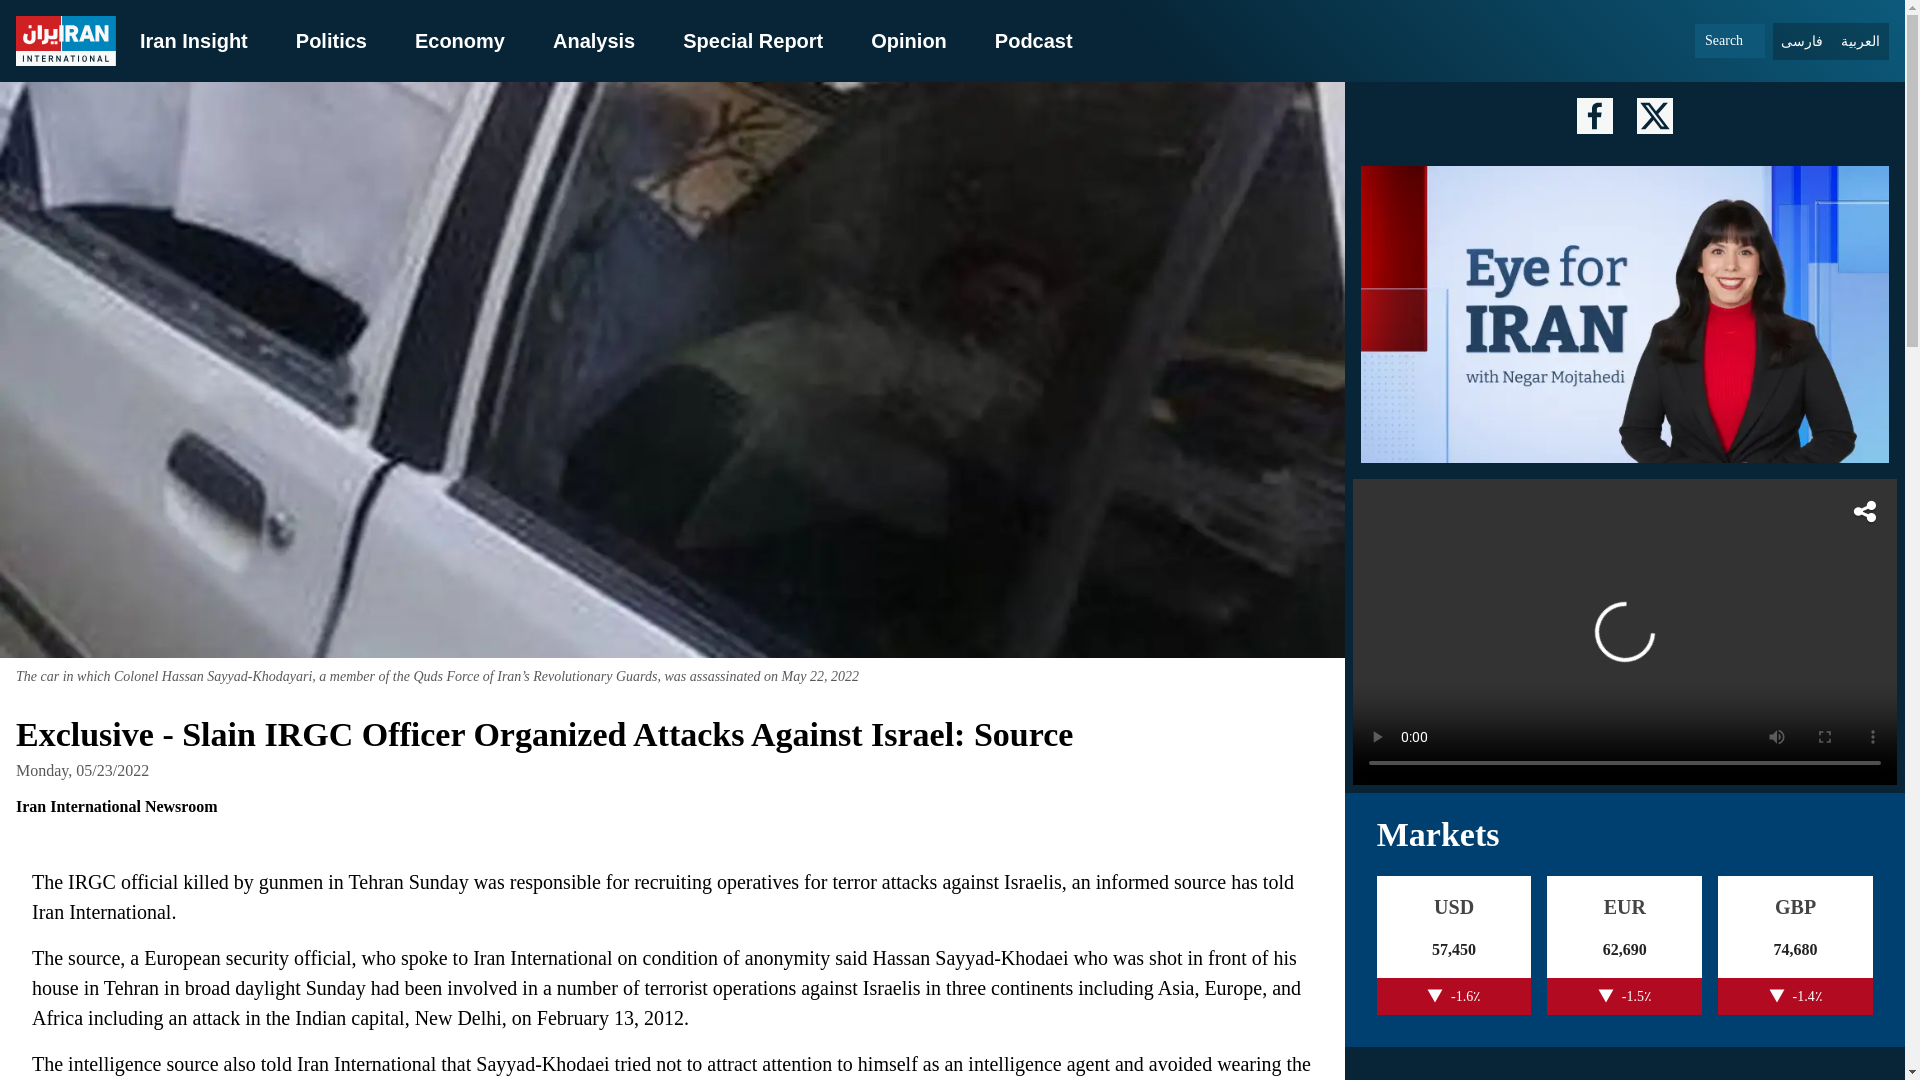 The width and height of the screenshot is (1920, 1080). What do you see at coordinates (1624, 632) in the screenshot?
I see `Live TV` at bounding box center [1624, 632].